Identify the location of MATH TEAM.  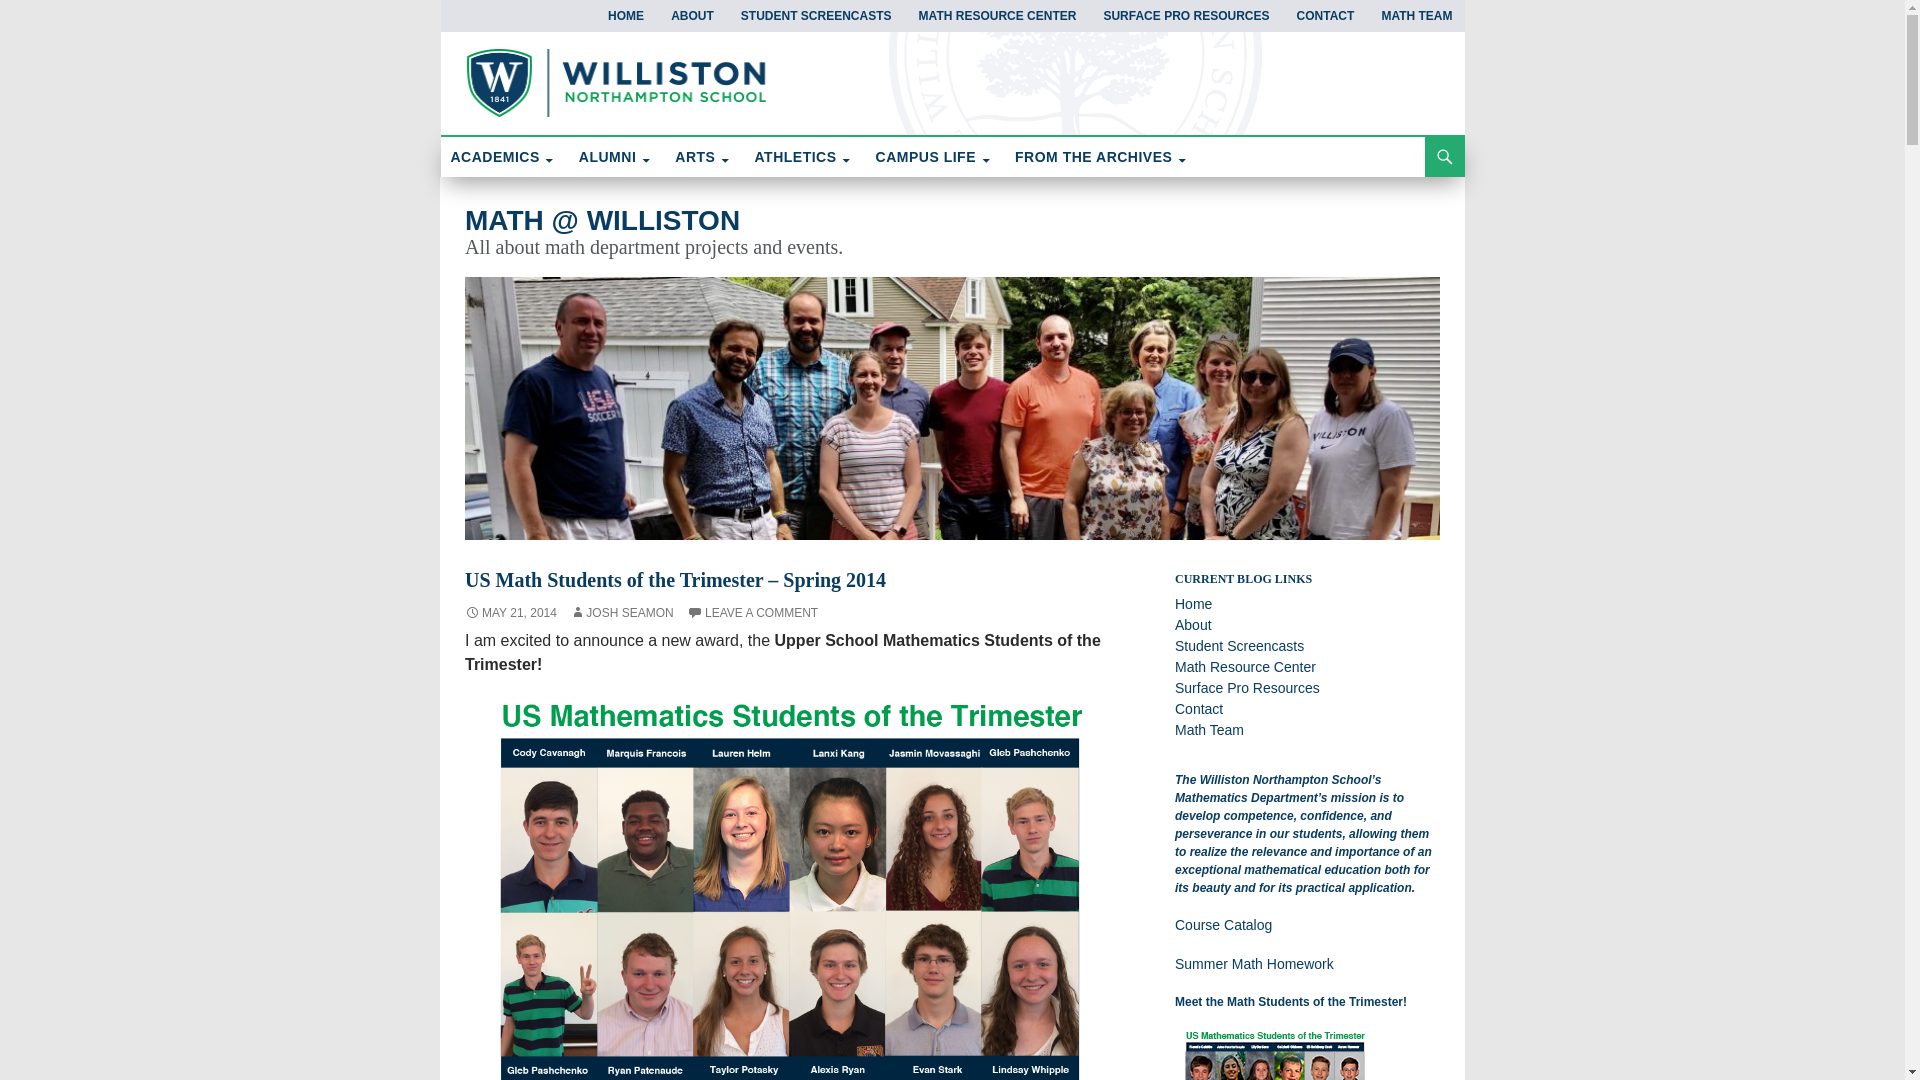
(1416, 16).